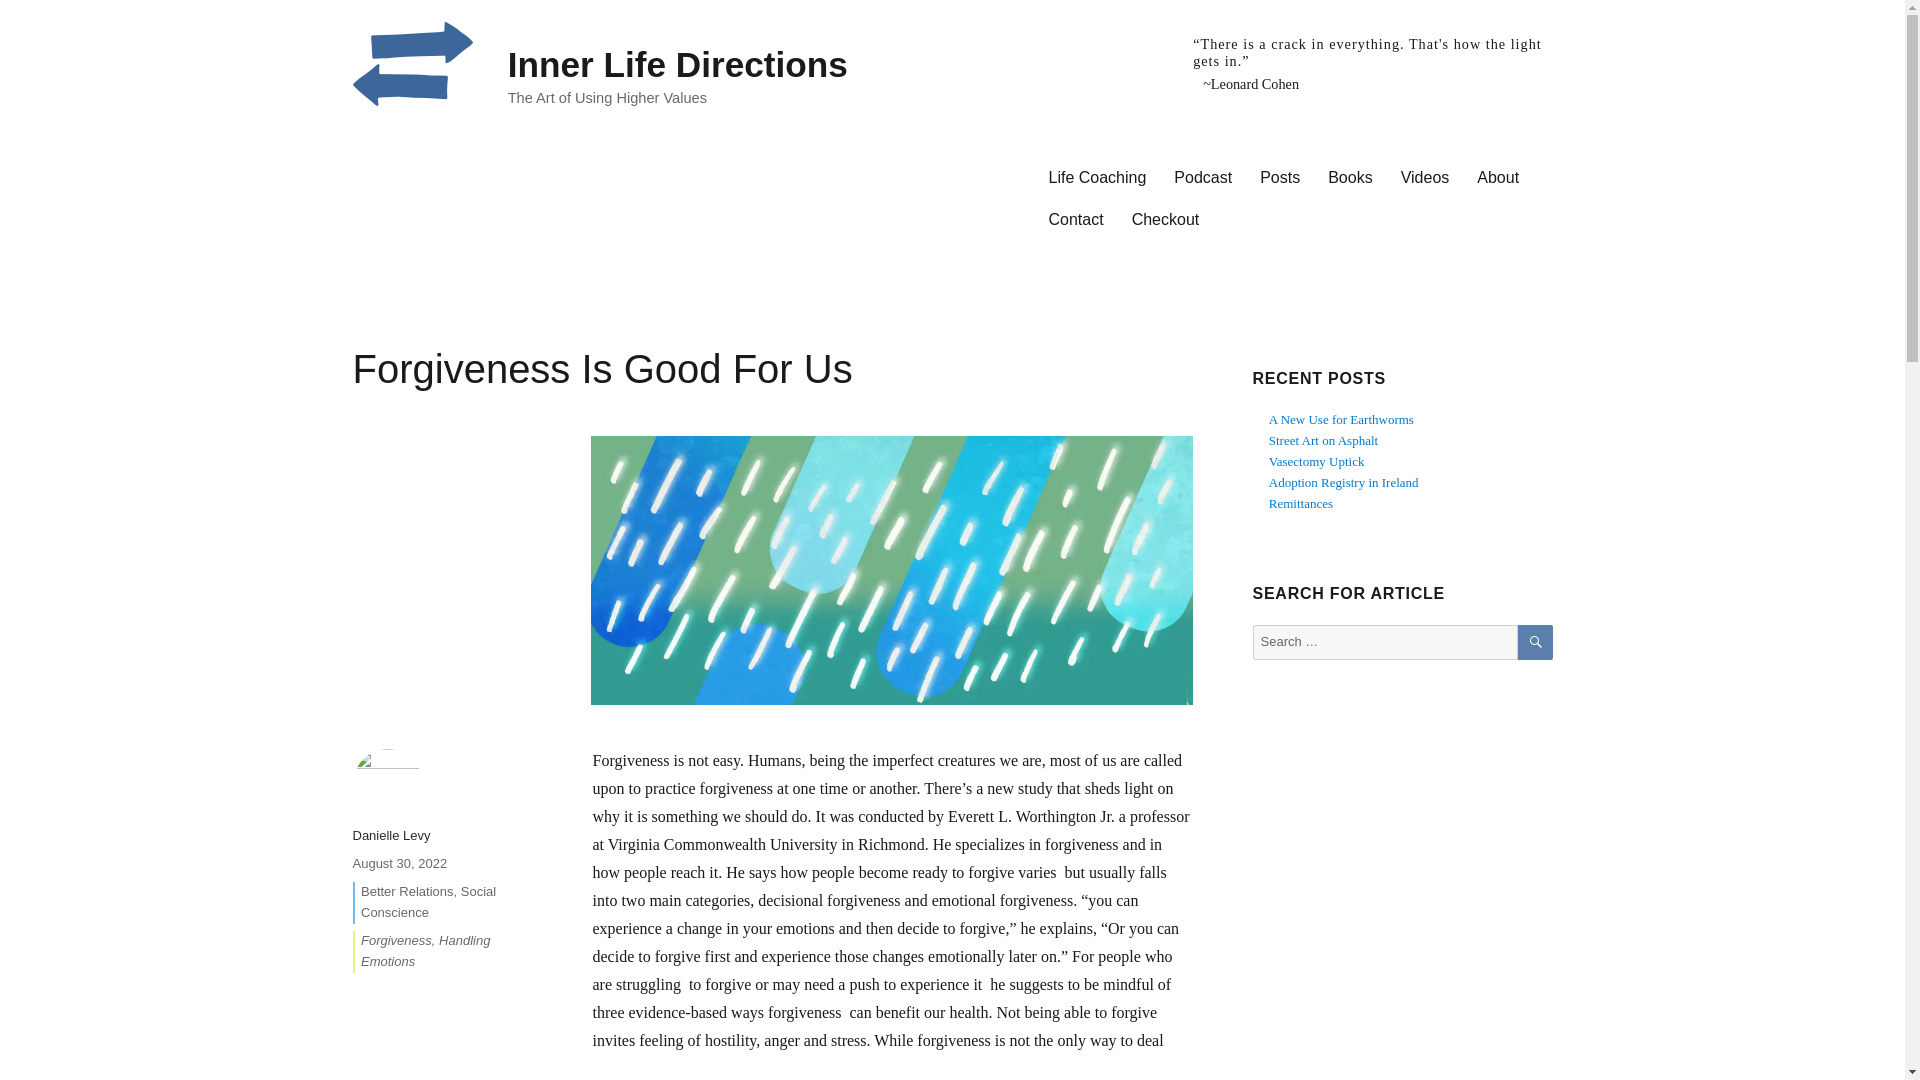  Describe the element at coordinates (1096, 176) in the screenshot. I see `Life Coaching` at that location.